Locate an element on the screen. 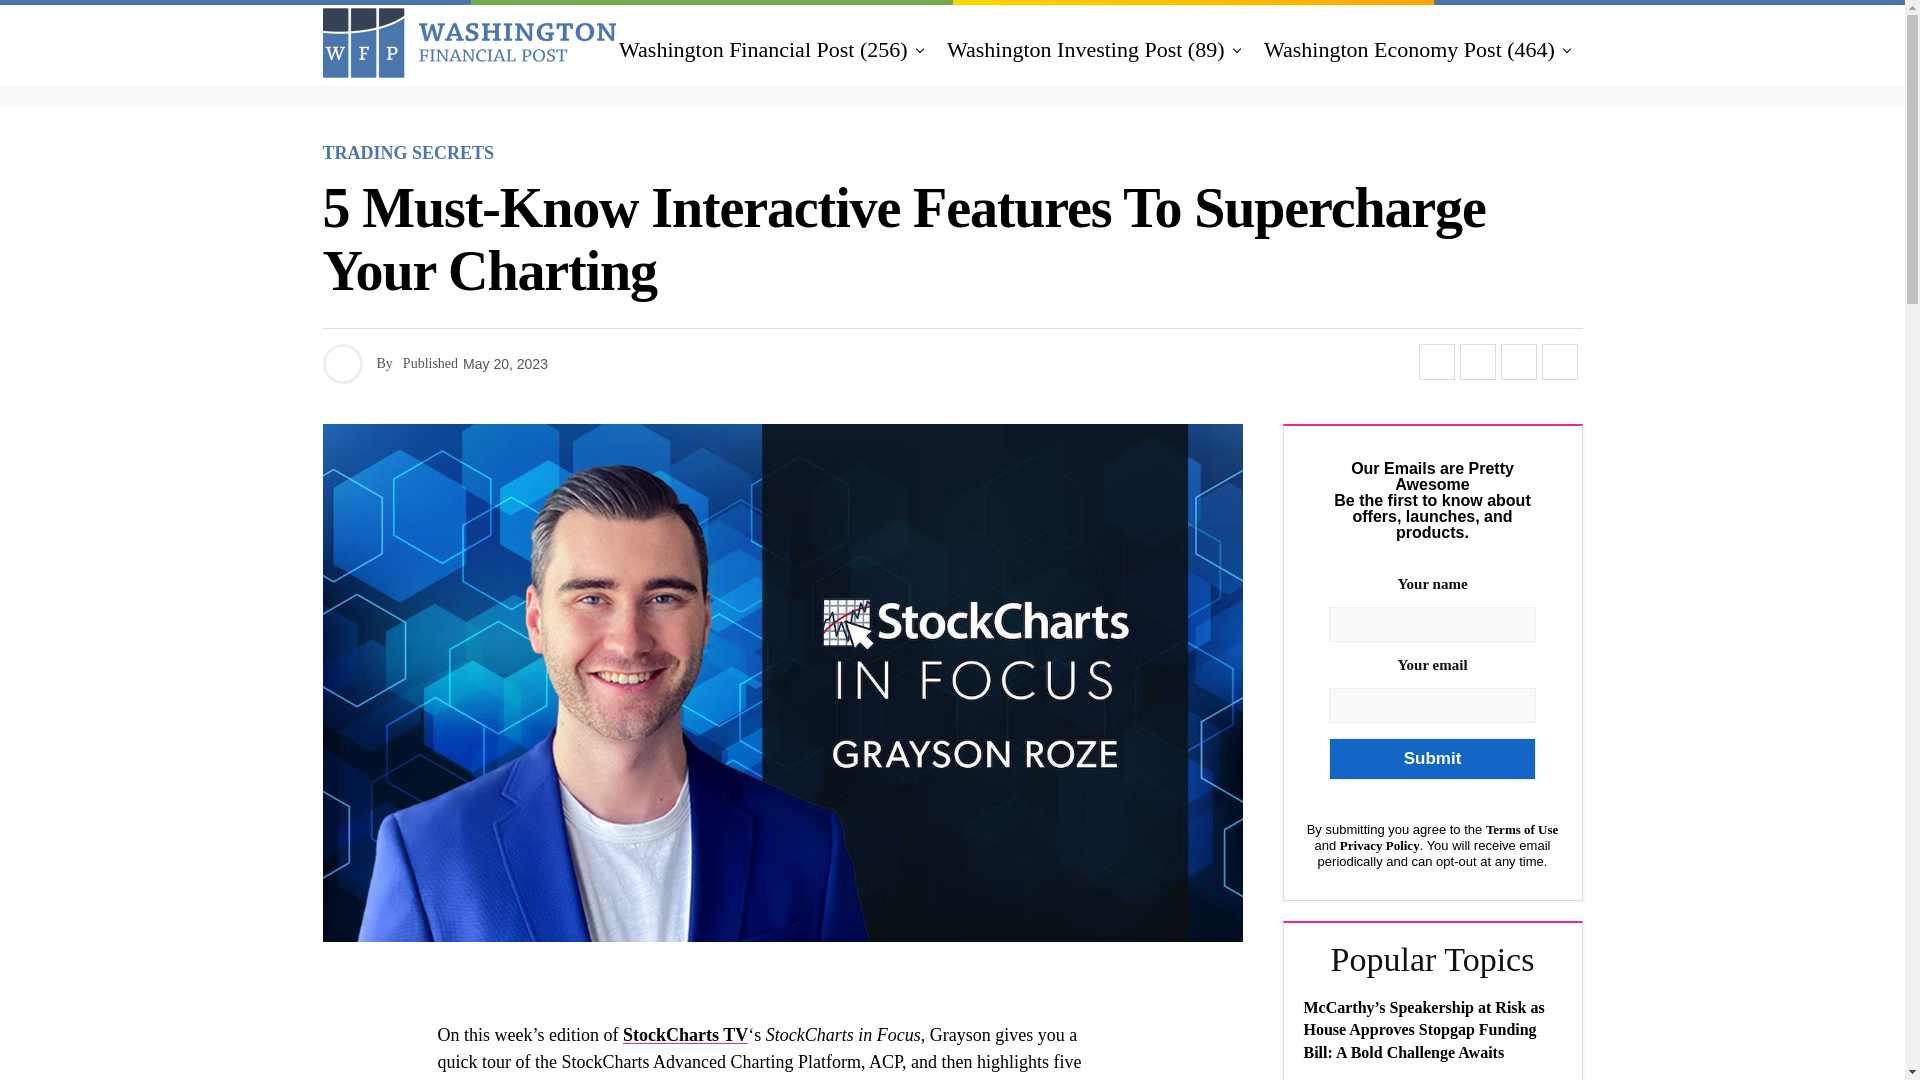 The width and height of the screenshot is (1920, 1080). Terms of Use is located at coordinates (1522, 829).